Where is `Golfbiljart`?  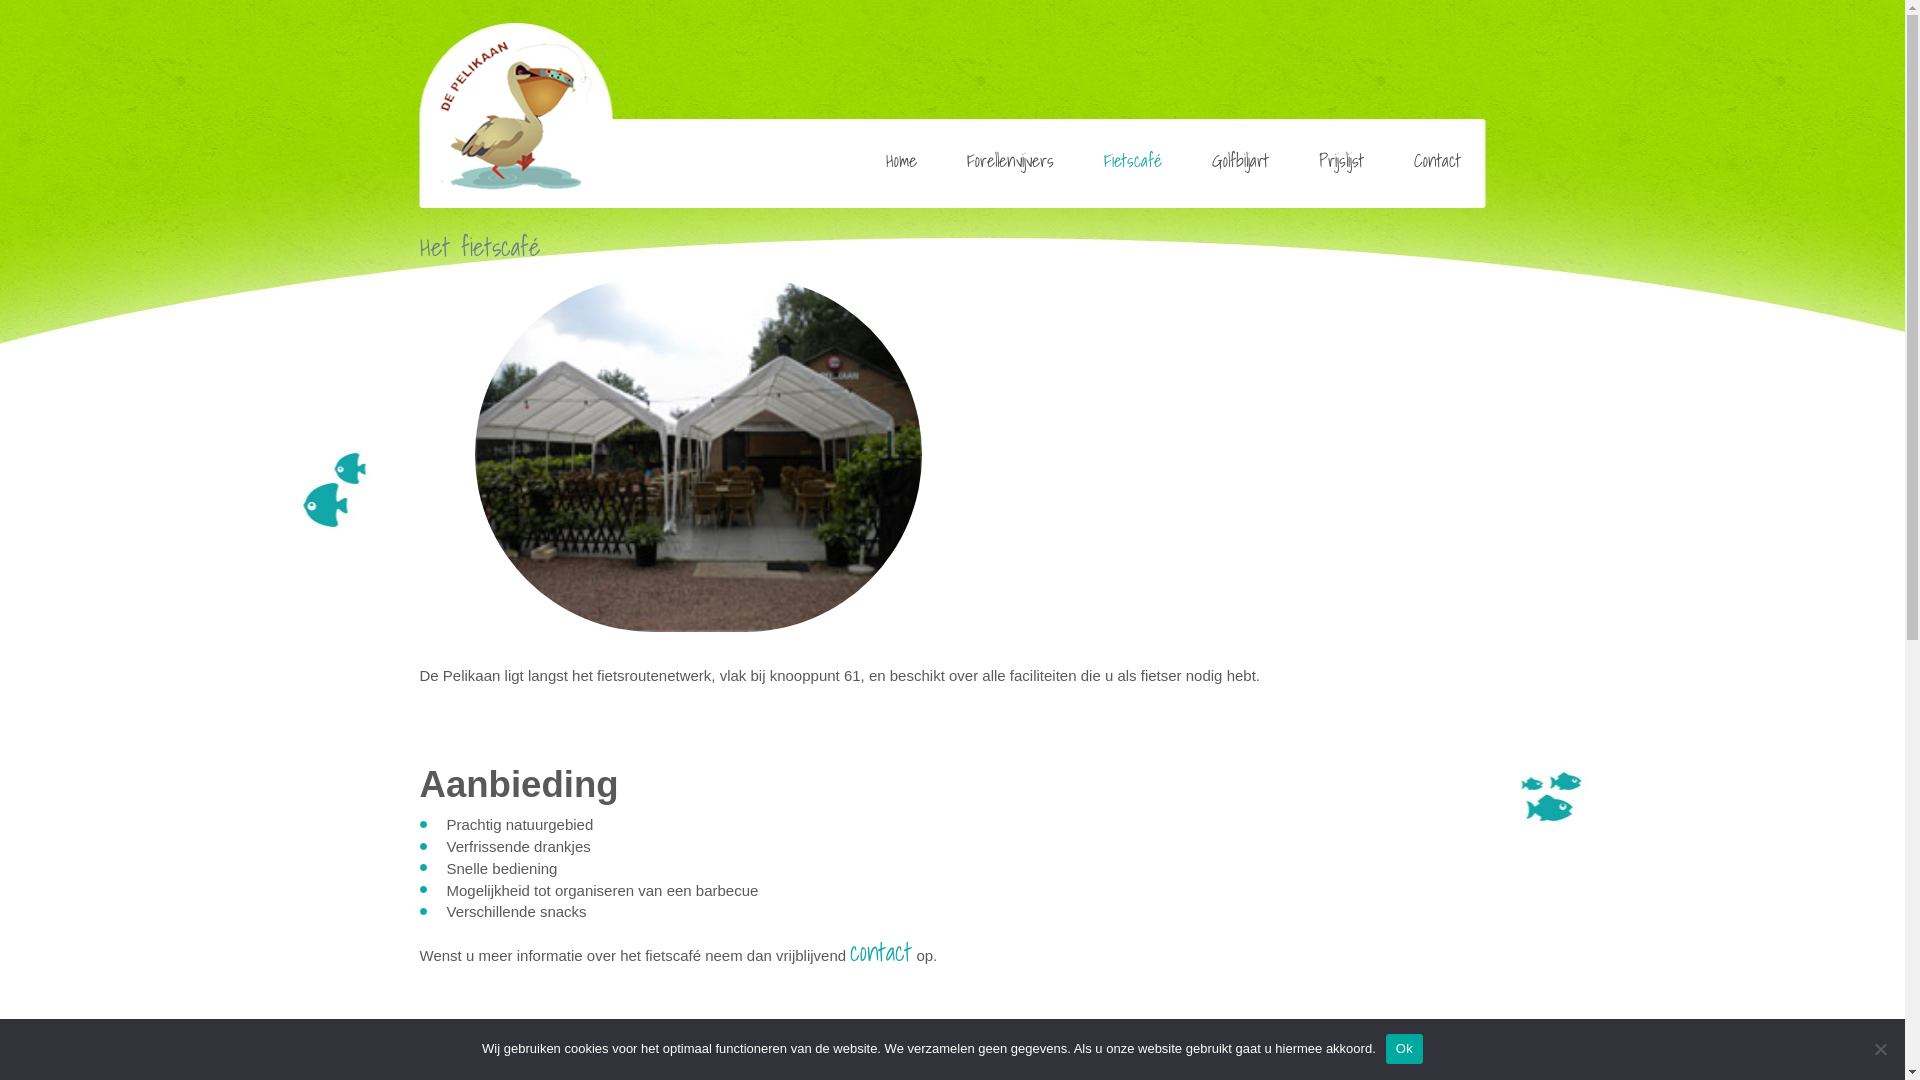
Golfbiljart is located at coordinates (1240, 160).